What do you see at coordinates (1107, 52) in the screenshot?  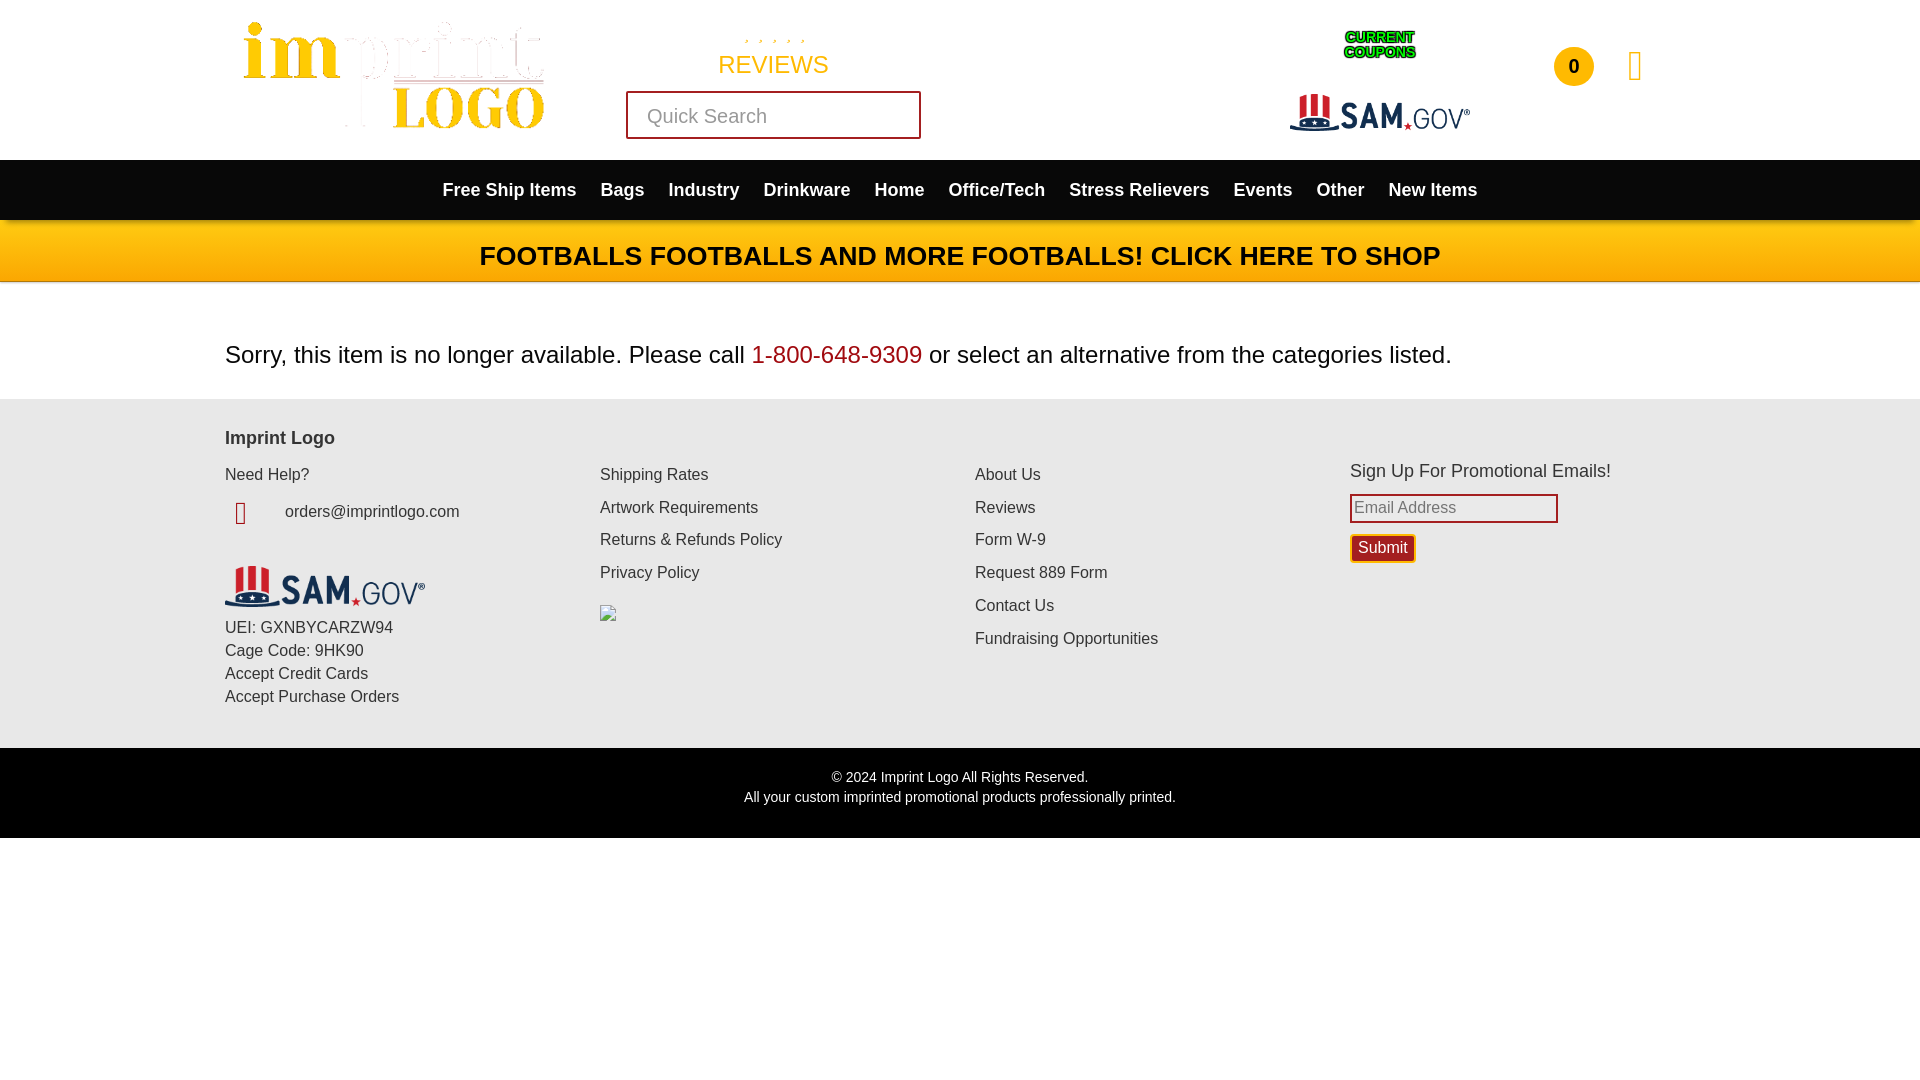 I see `800.648.9309` at bounding box center [1107, 52].